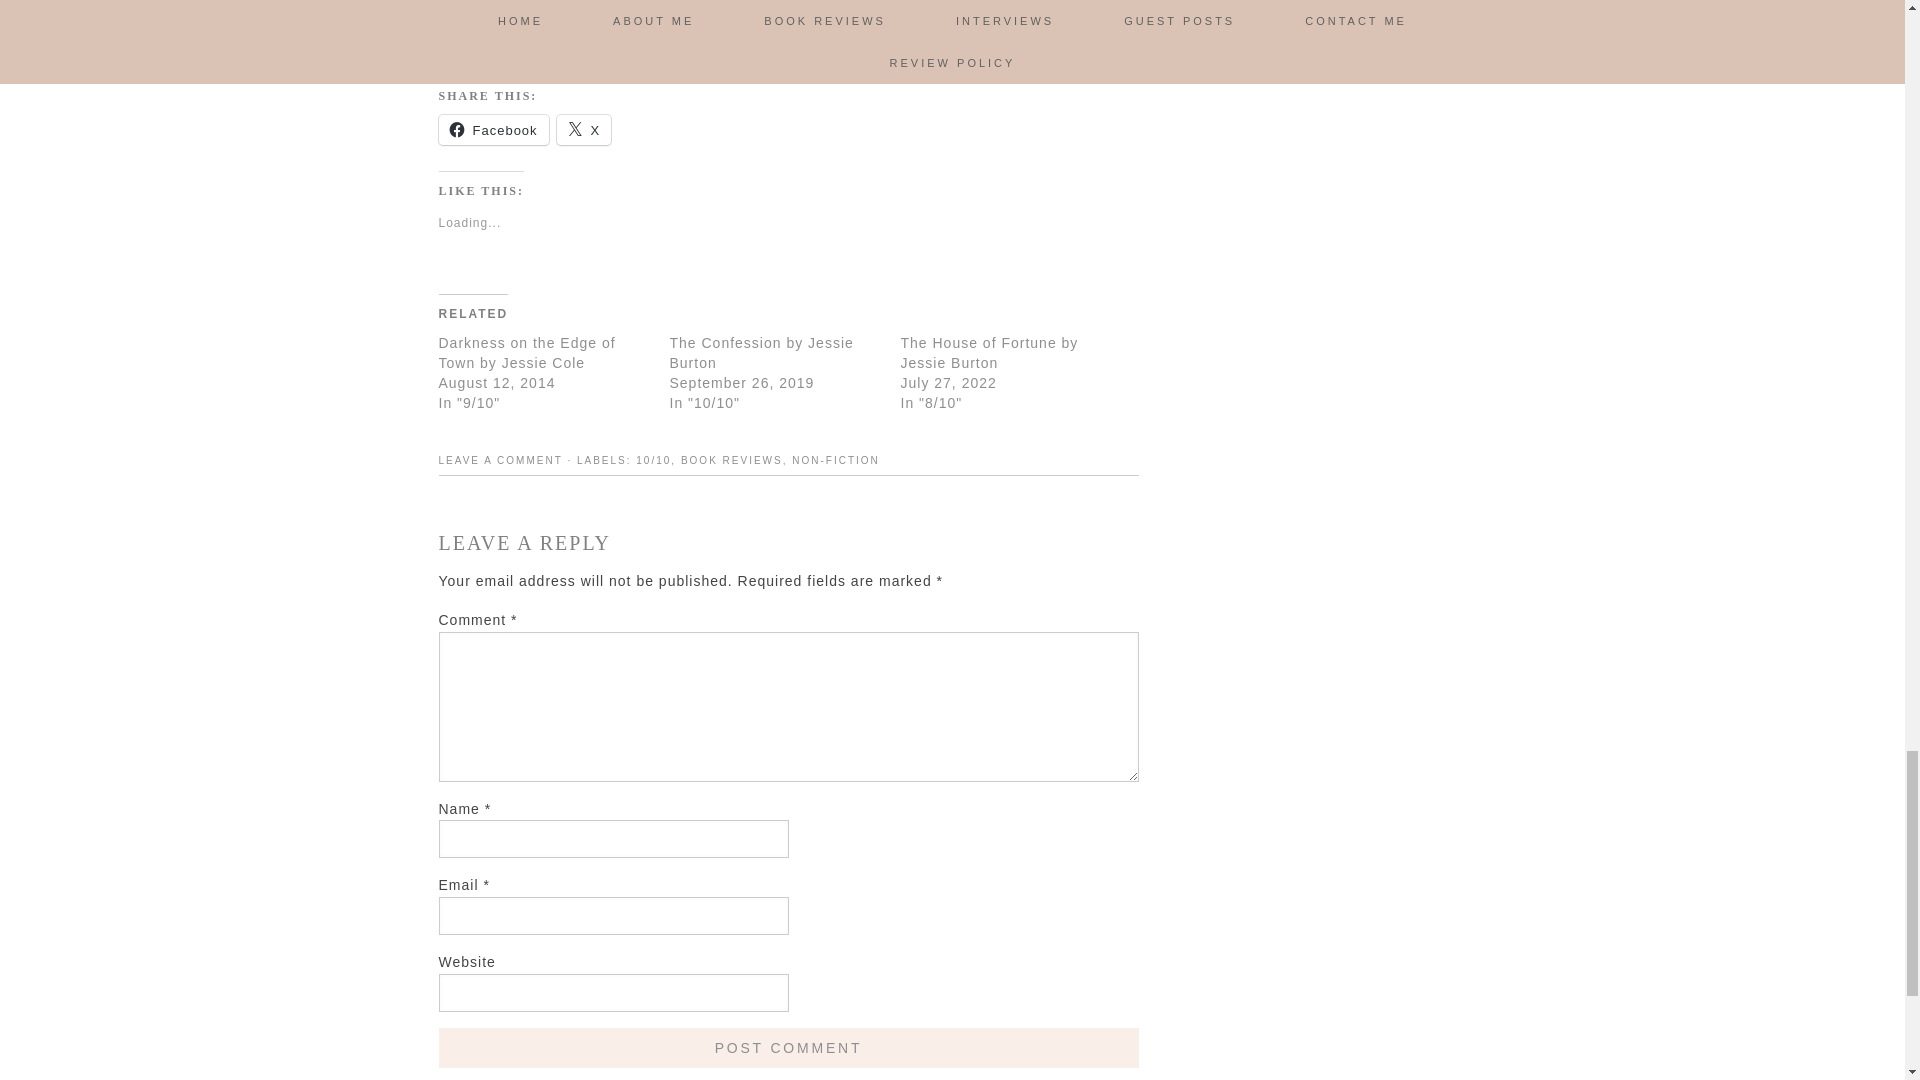 Image resolution: width=1920 pixels, height=1080 pixels. Describe the element at coordinates (584, 129) in the screenshot. I see `Click to share on X` at that location.